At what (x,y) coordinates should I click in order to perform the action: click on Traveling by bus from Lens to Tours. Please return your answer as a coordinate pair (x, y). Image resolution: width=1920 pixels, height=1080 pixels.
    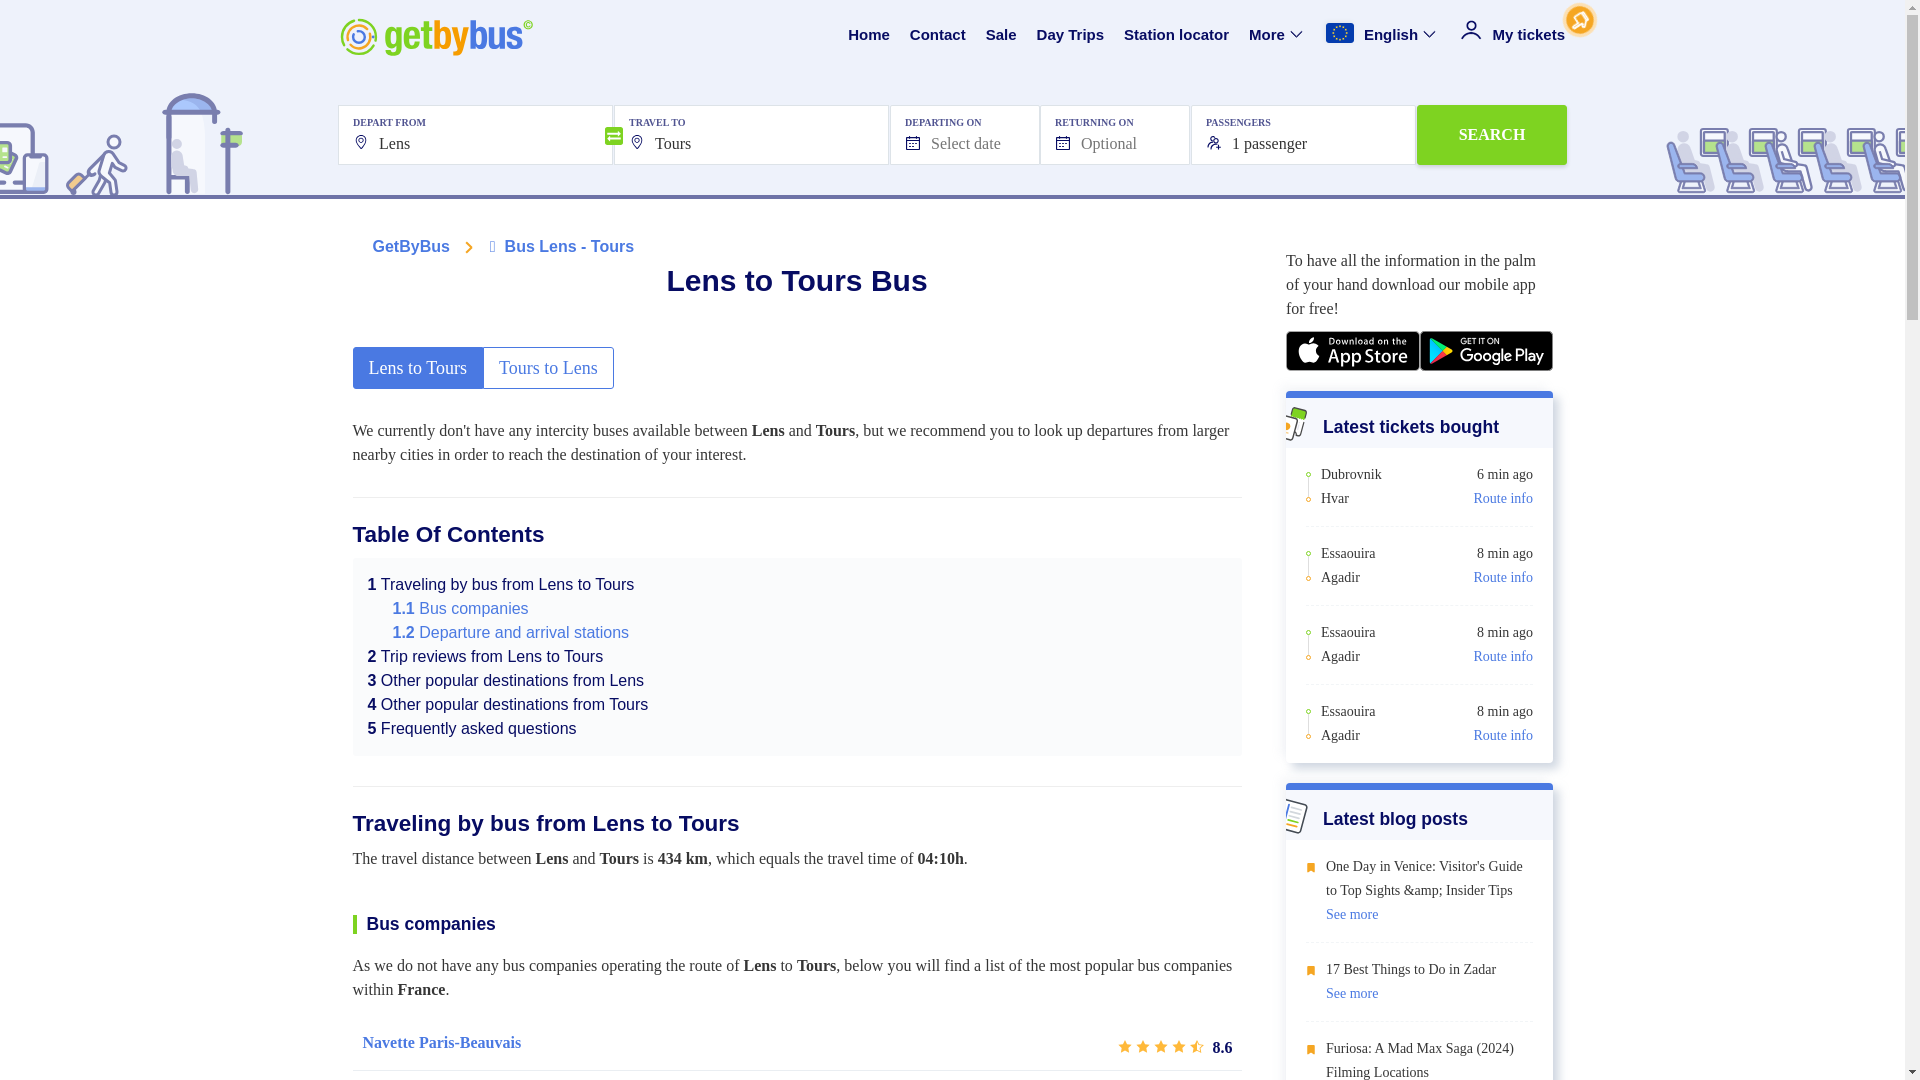
    Looking at the image, I should click on (502, 584).